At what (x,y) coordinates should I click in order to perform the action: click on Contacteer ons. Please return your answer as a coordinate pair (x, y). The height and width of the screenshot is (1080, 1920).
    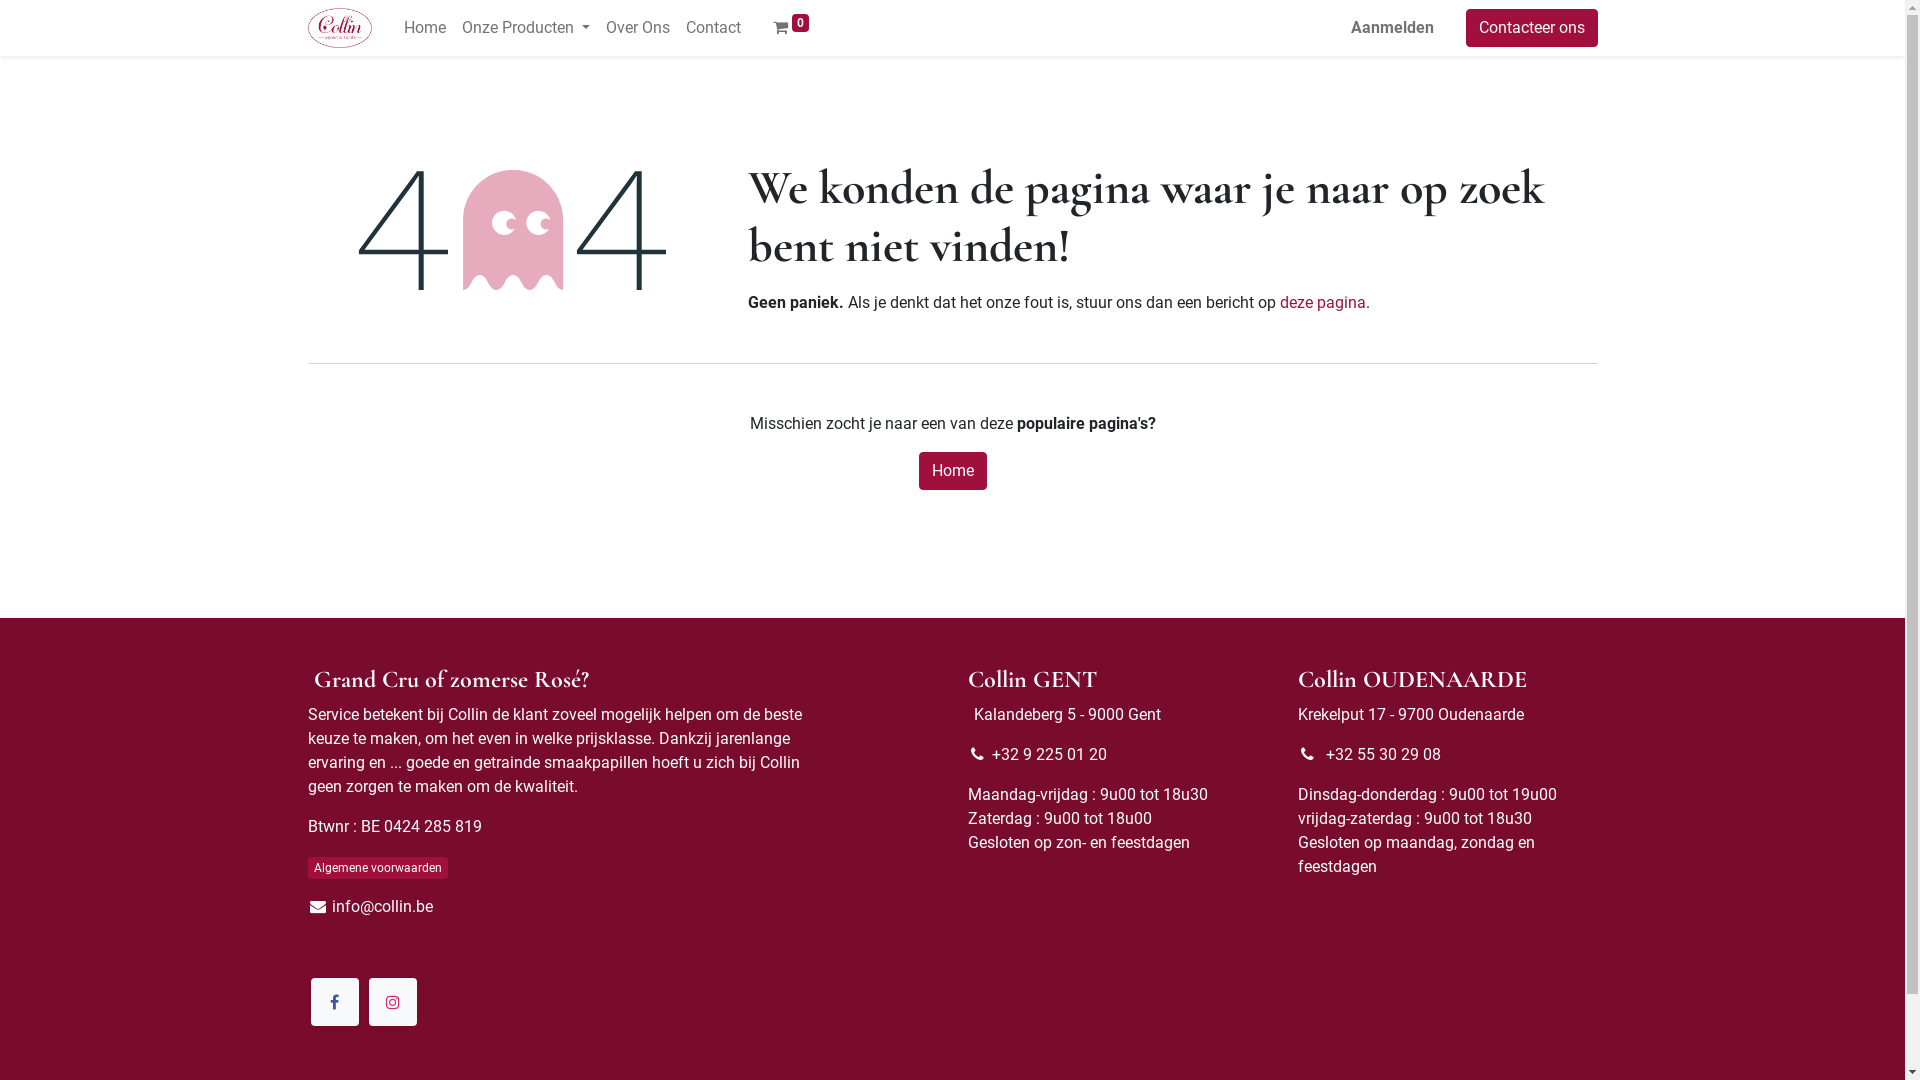
    Looking at the image, I should click on (1532, 28).